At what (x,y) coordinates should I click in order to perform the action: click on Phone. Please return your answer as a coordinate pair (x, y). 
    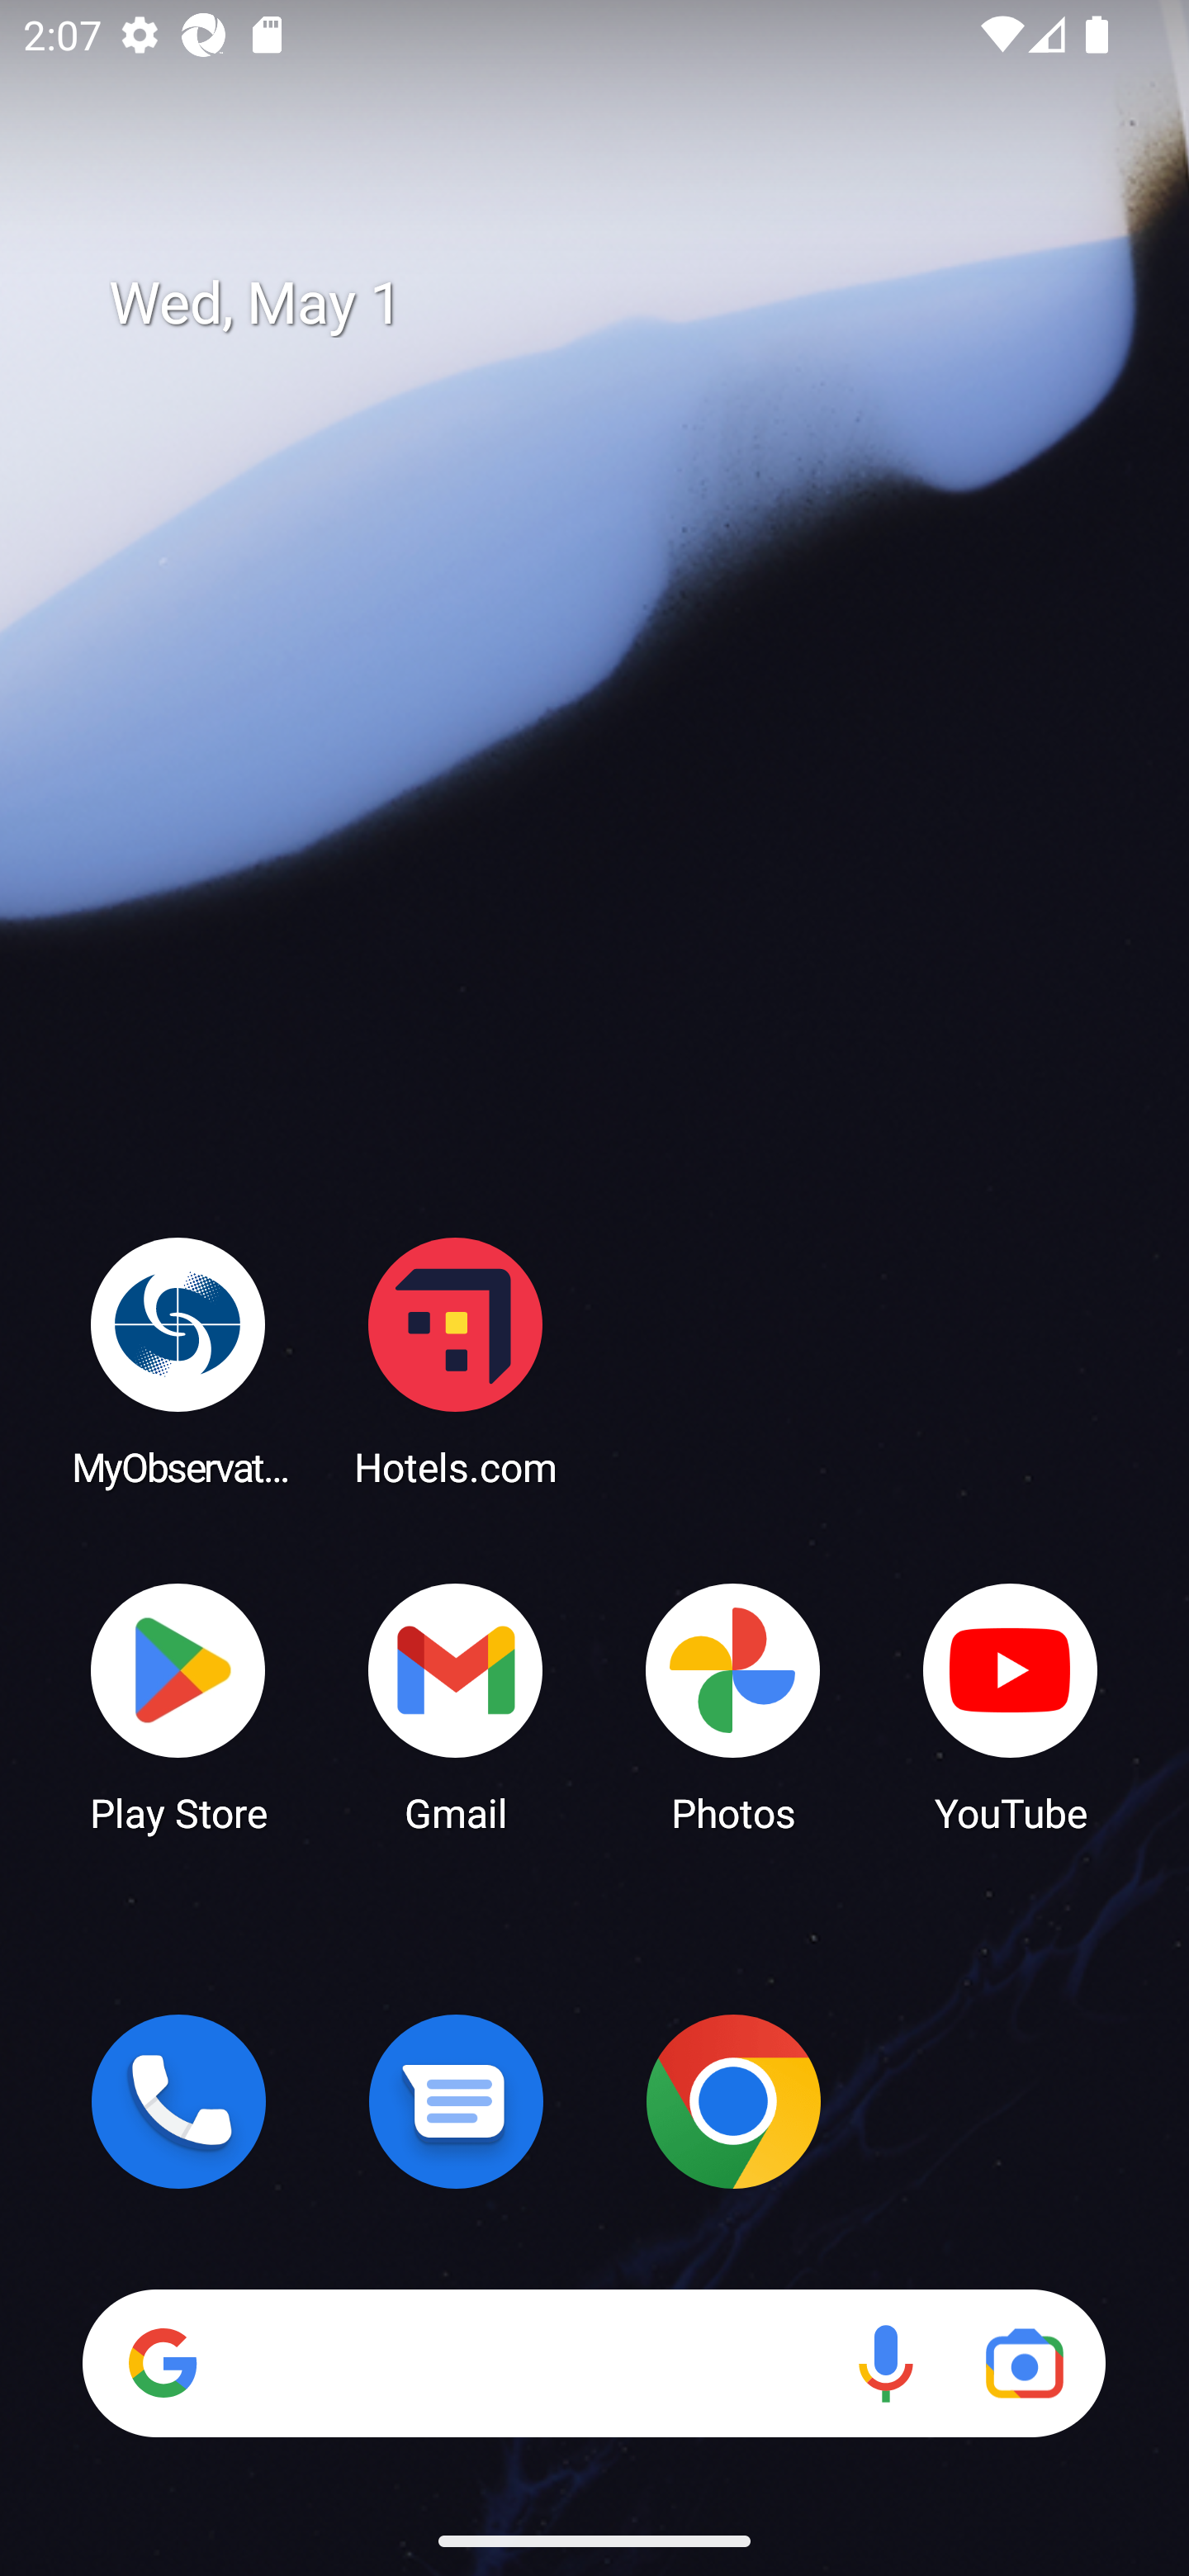
    Looking at the image, I should click on (178, 2101).